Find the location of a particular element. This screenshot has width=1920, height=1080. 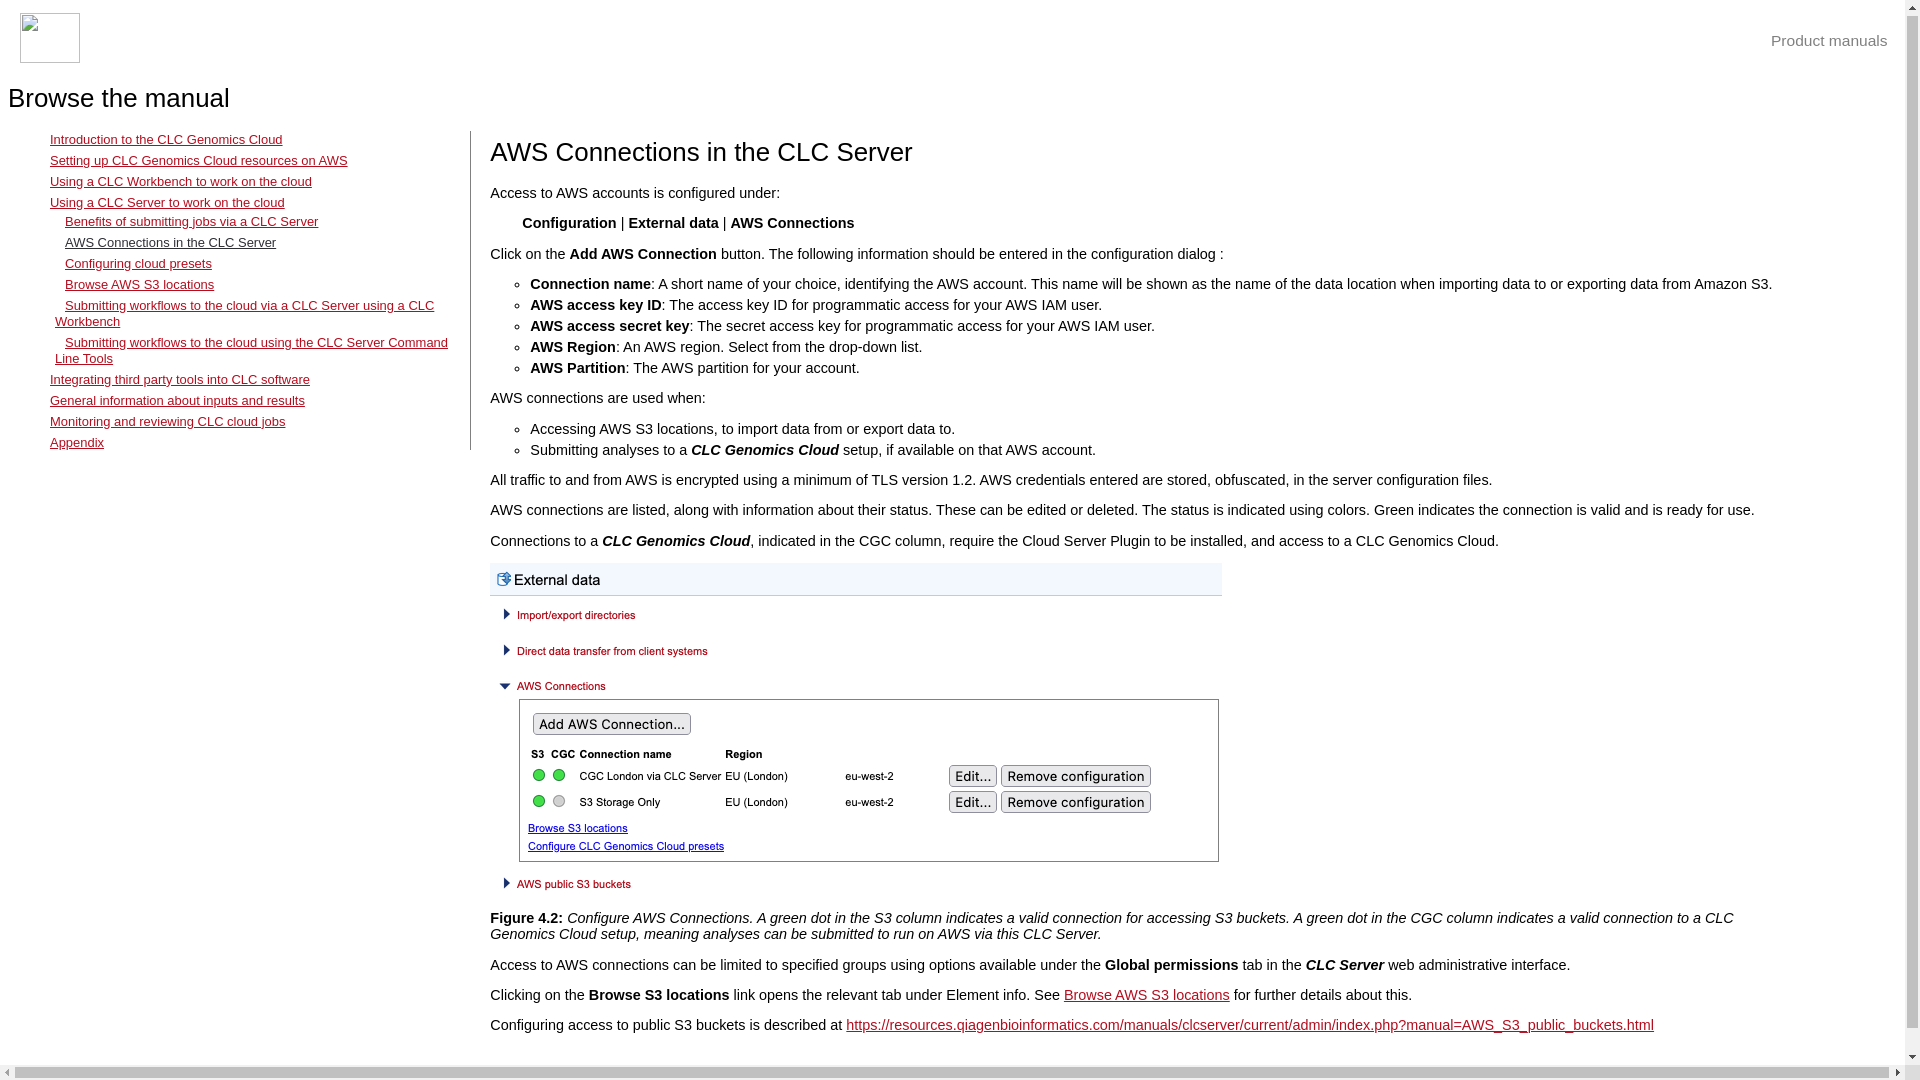

Benefits of submitting jobs via a CLC Server is located at coordinates (192, 220).